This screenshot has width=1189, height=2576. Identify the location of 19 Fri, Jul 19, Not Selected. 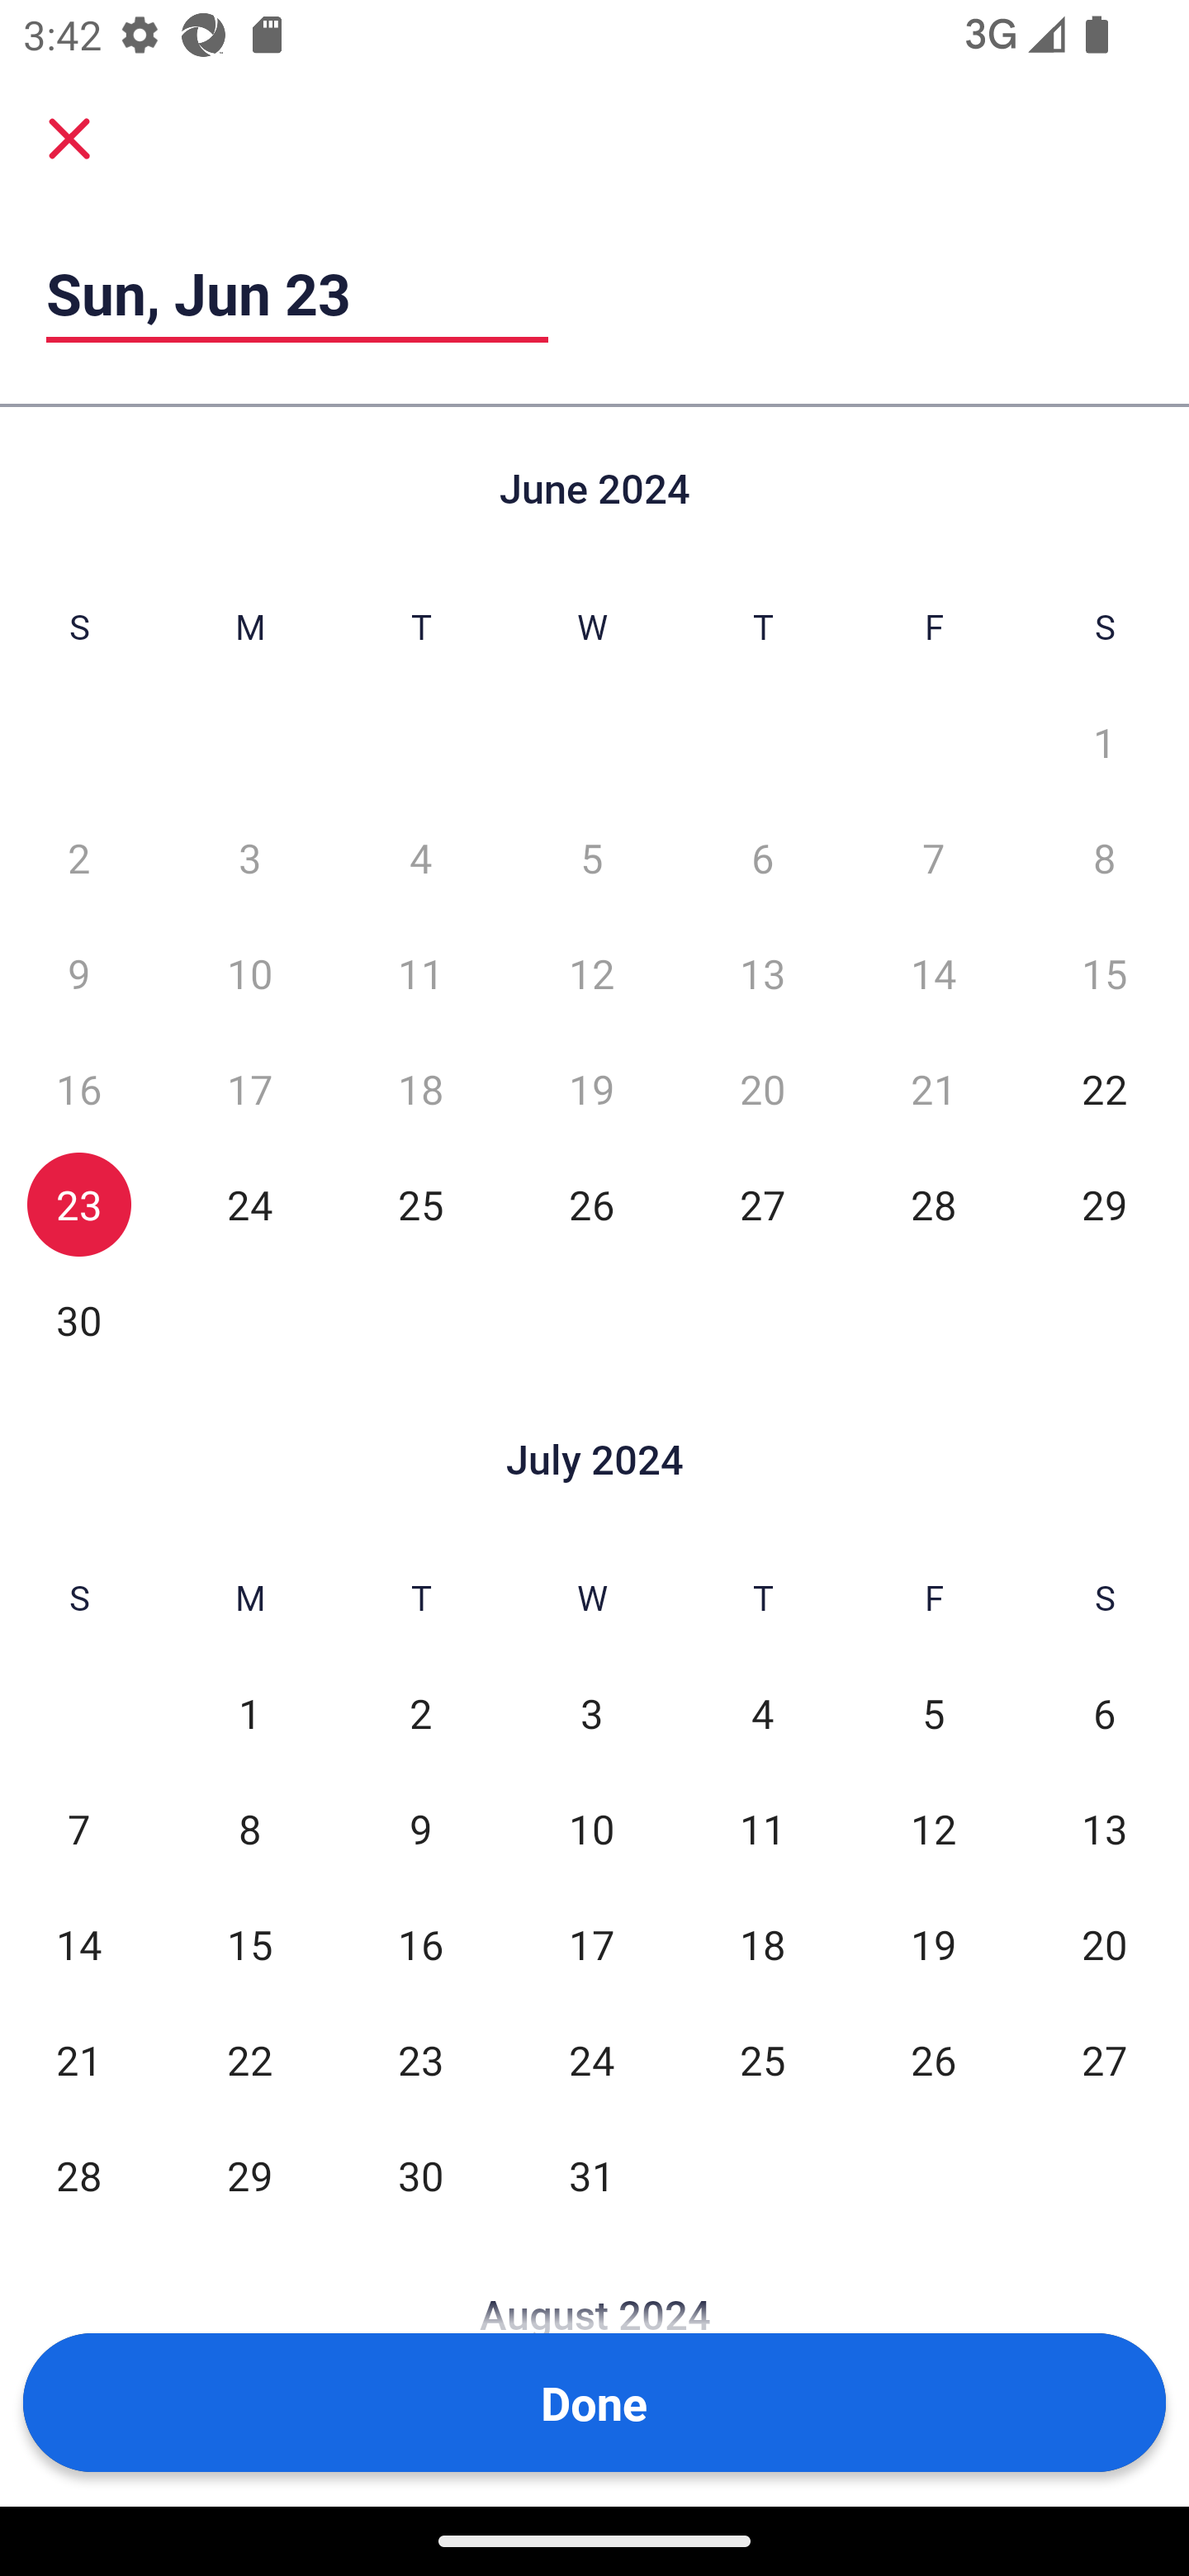
(933, 1944).